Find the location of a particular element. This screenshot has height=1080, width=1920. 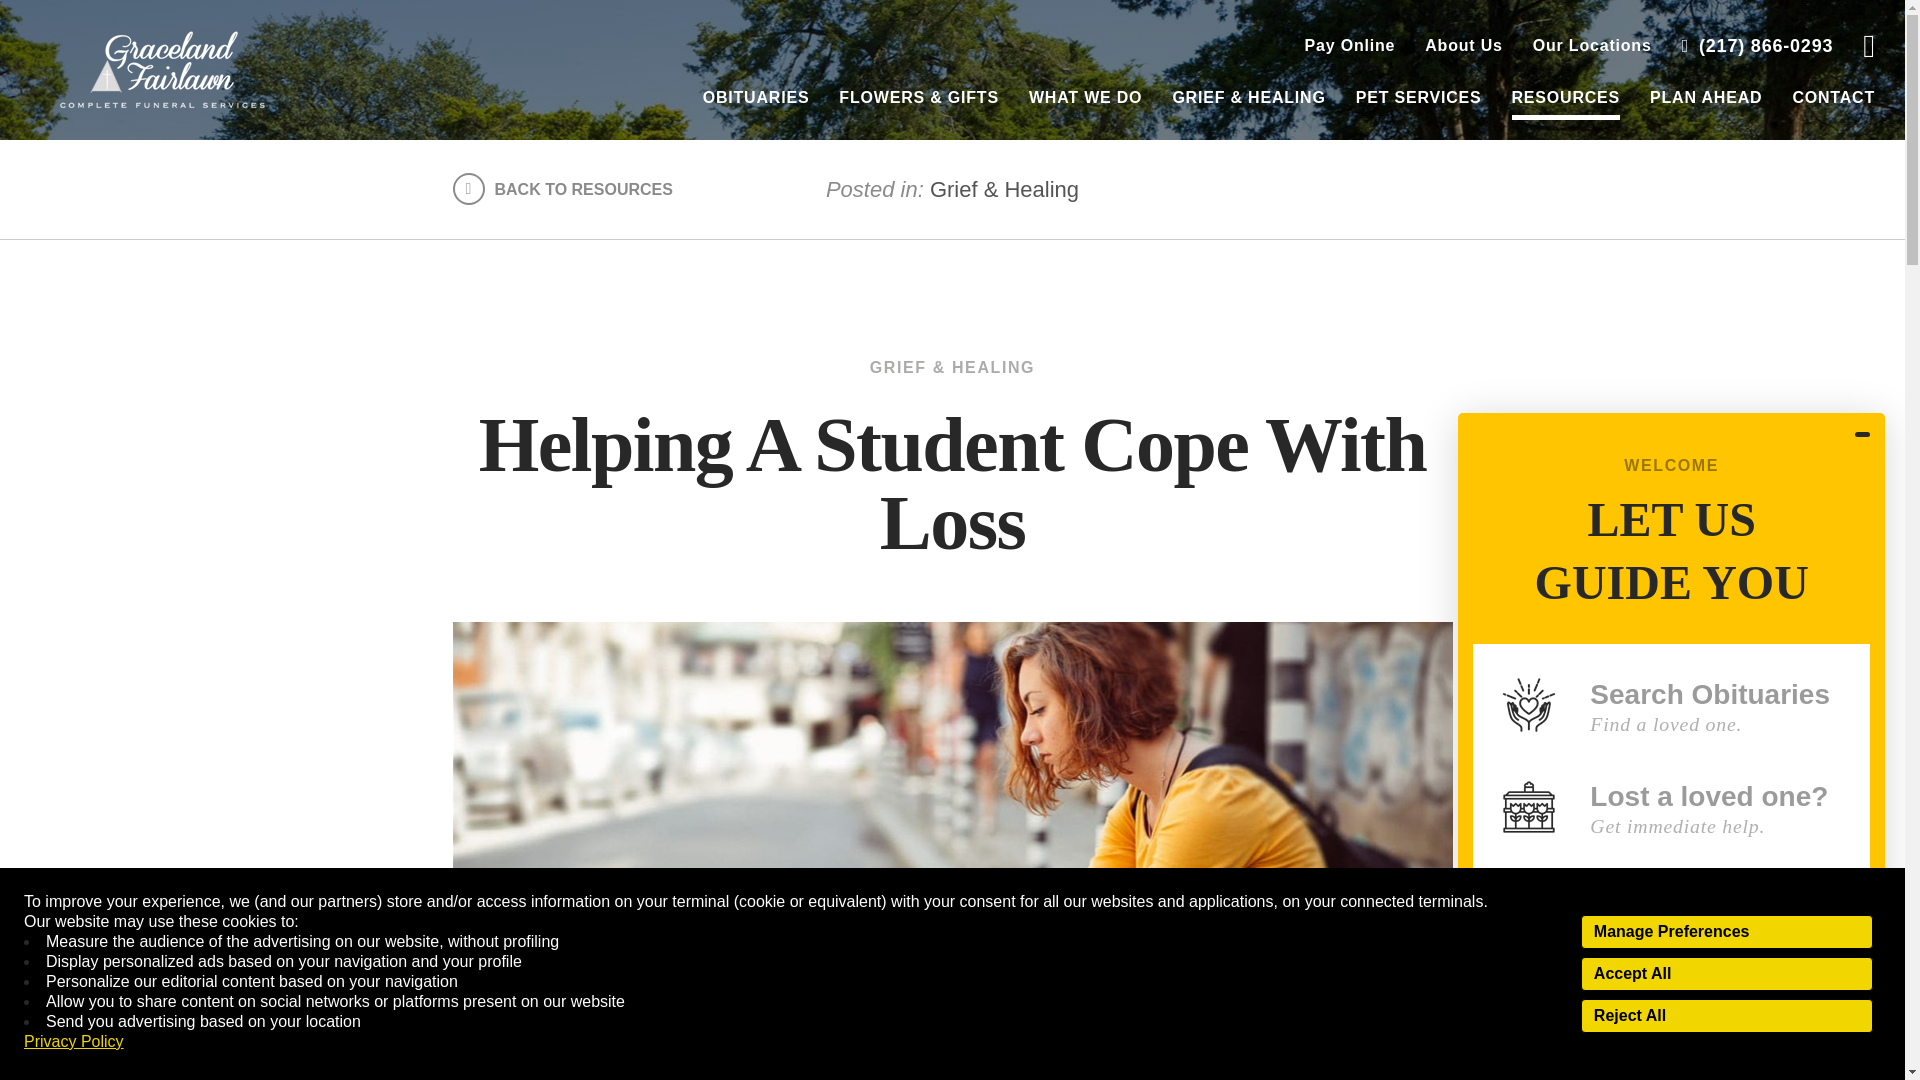

Reject All is located at coordinates (1726, 1016).